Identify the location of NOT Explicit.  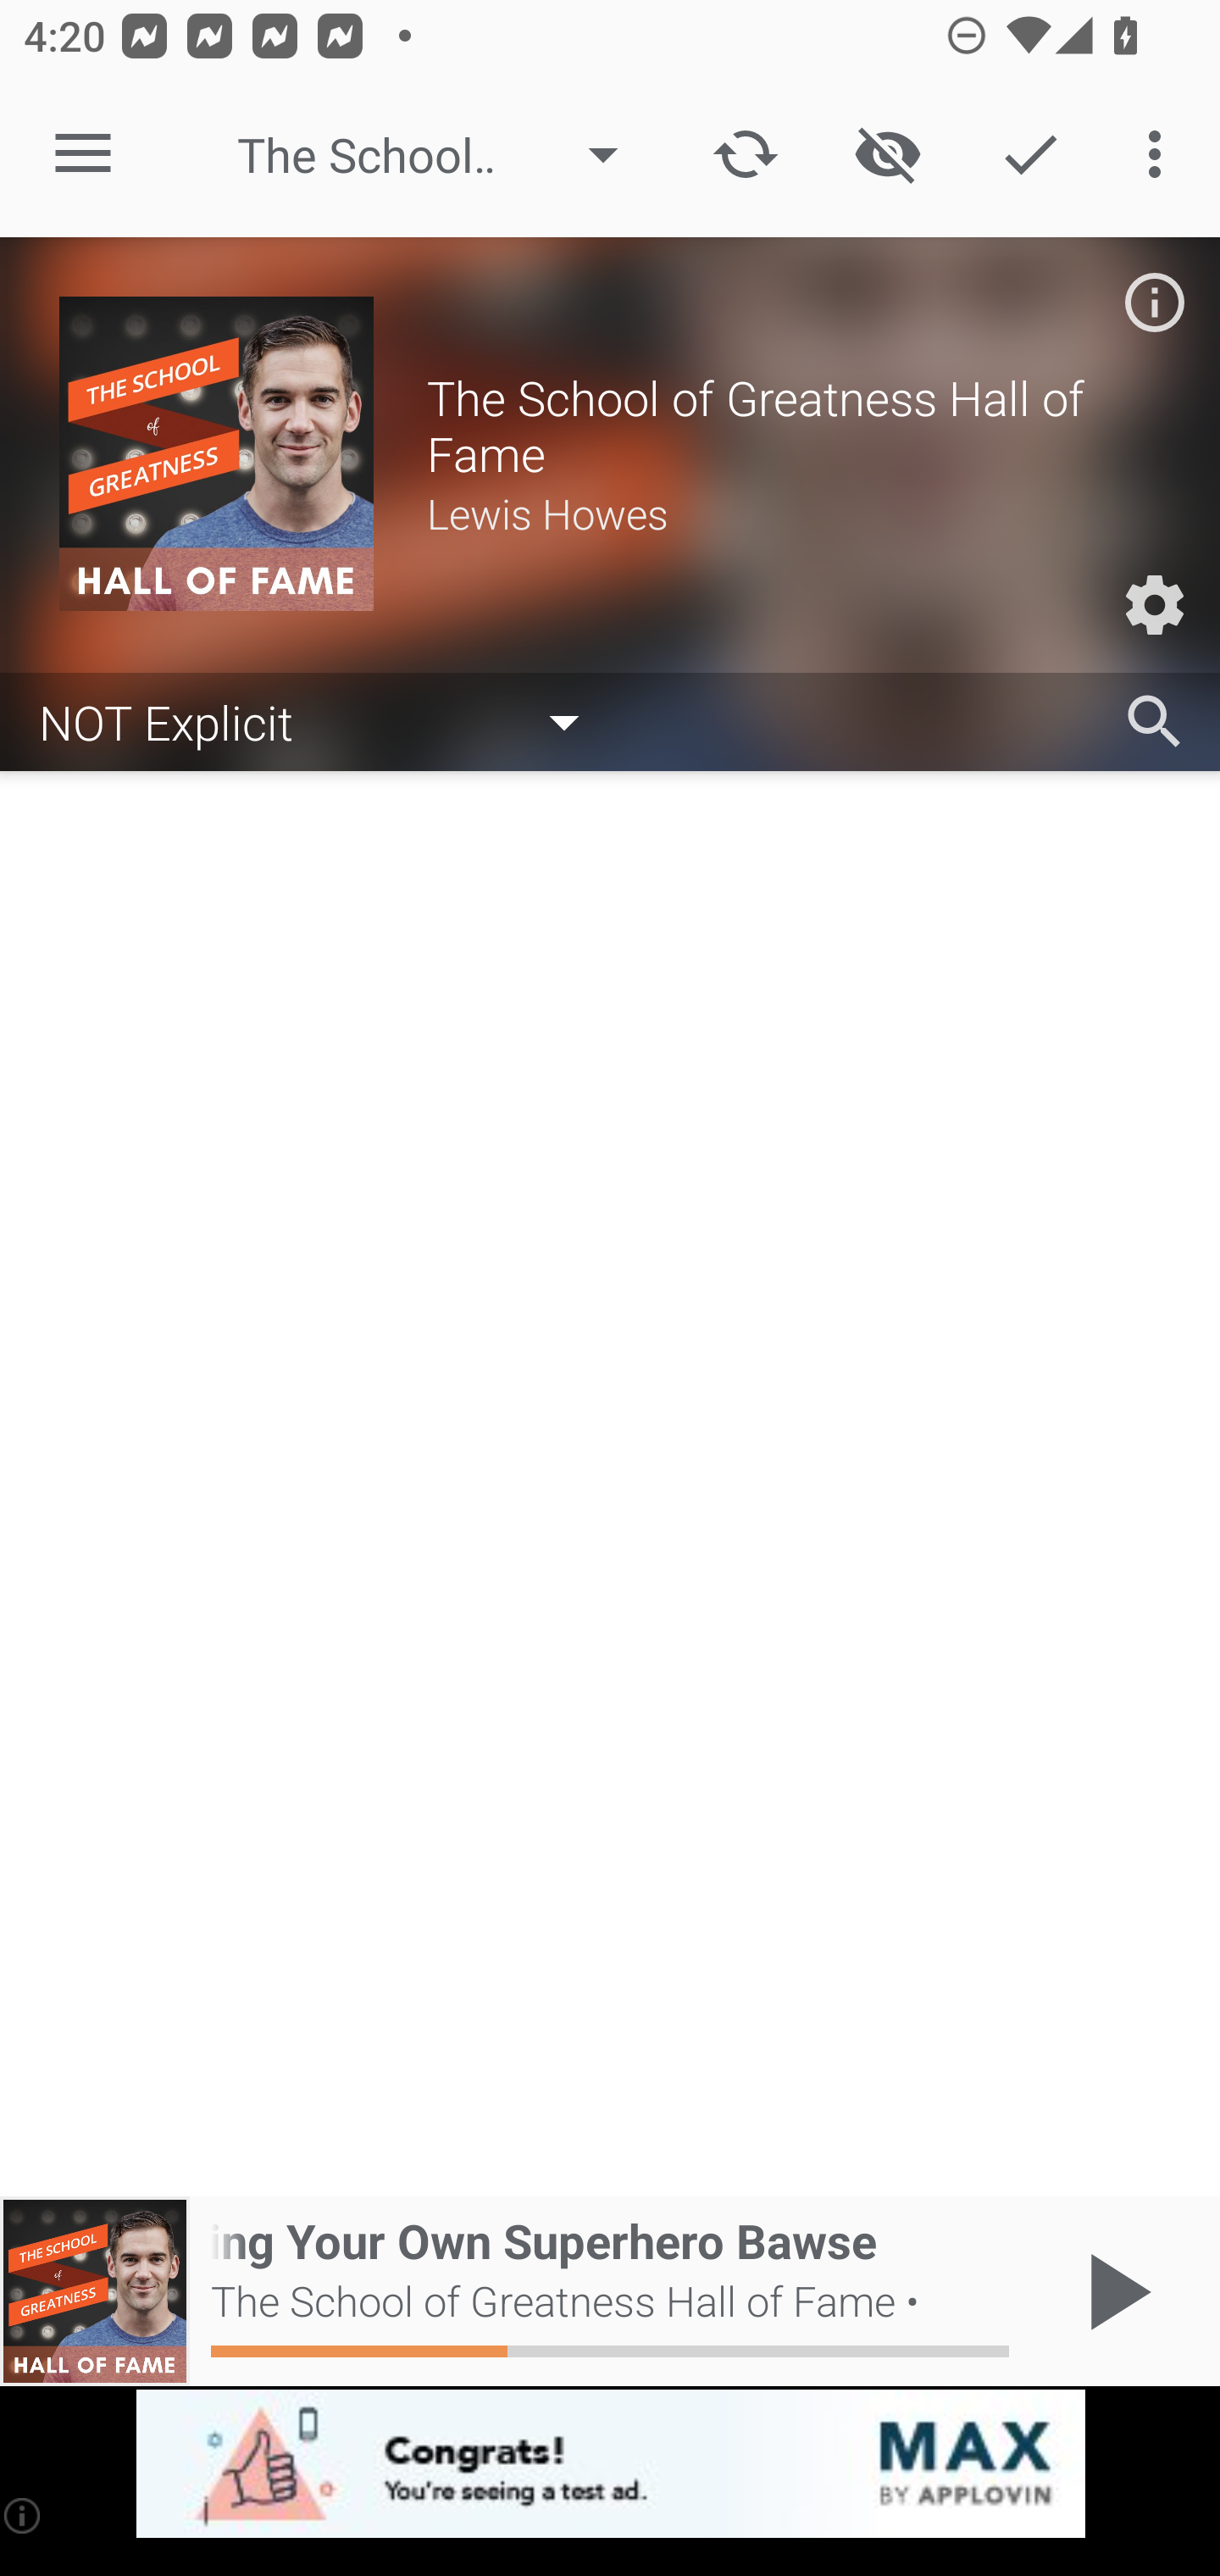
(325, 720).